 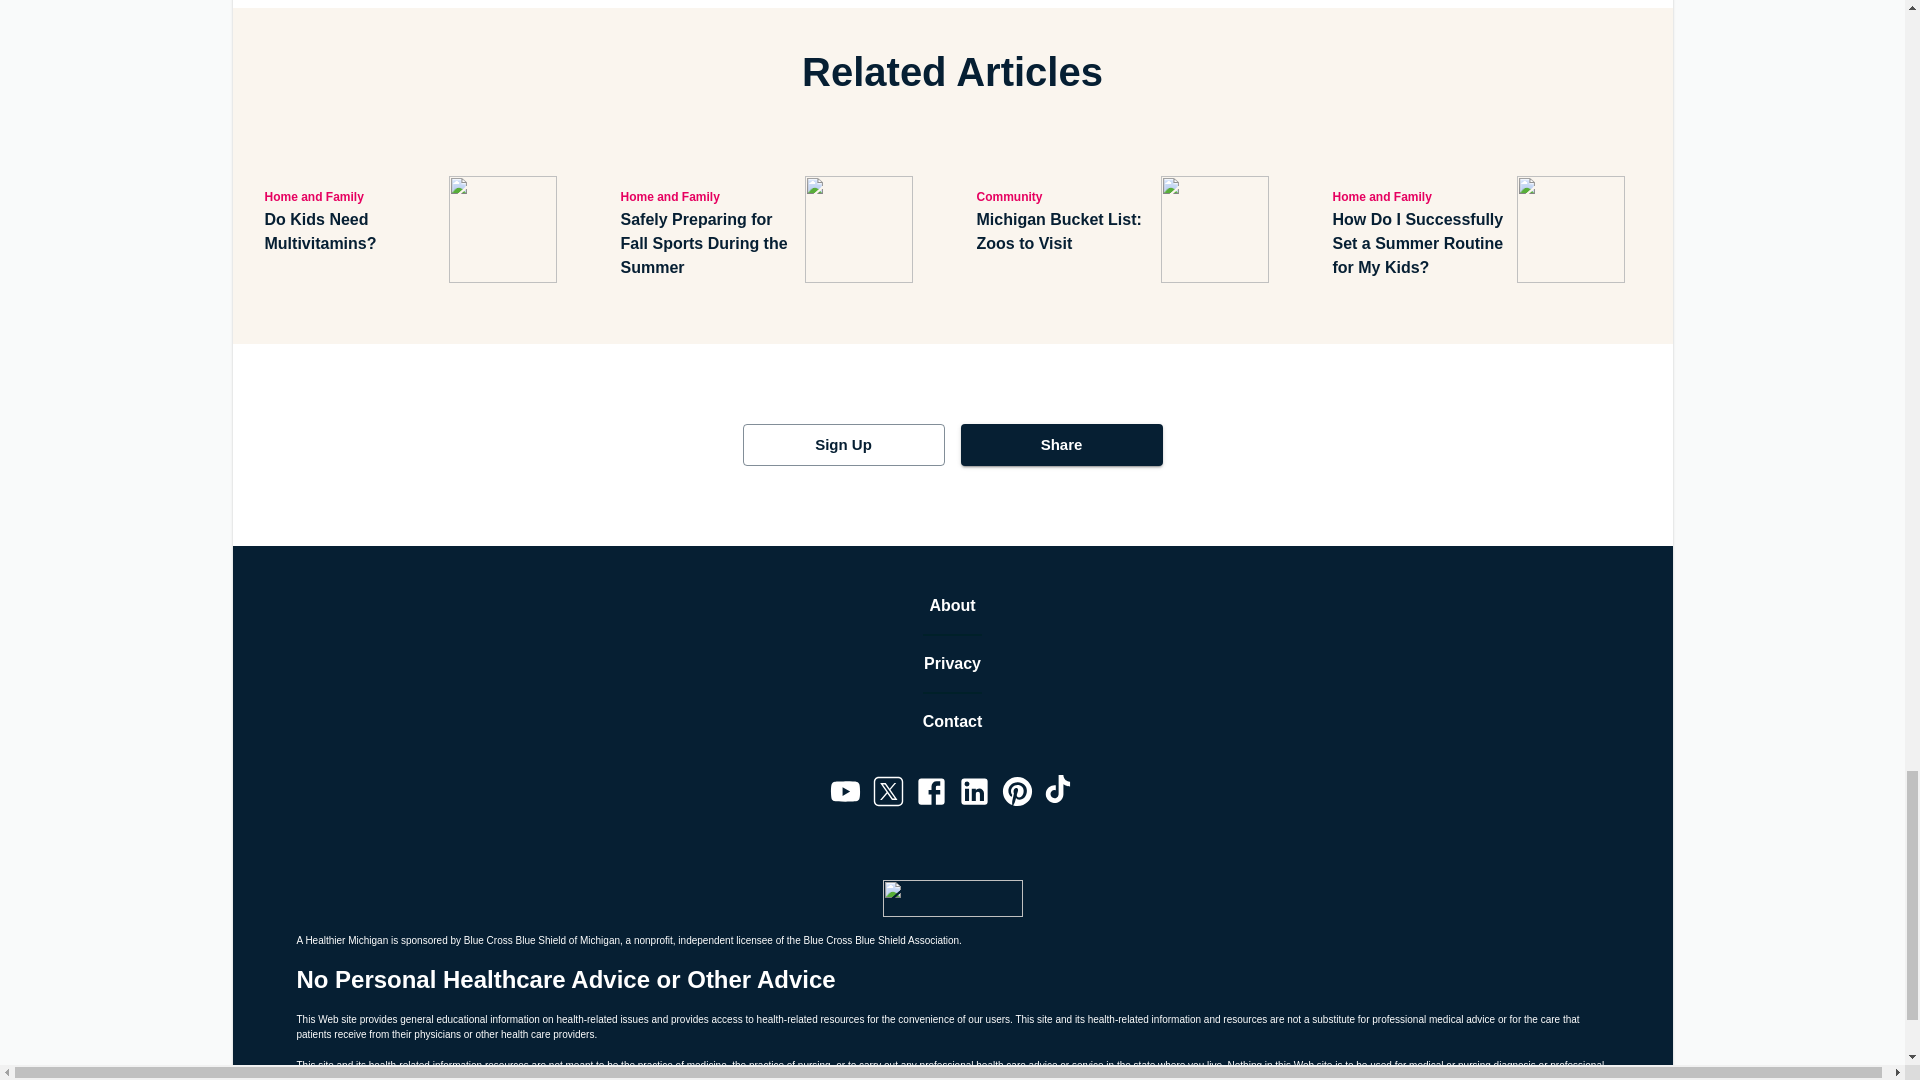 I want to click on Michigan Bucket List: Zoos to Visit, so click(x=1064, y=232).